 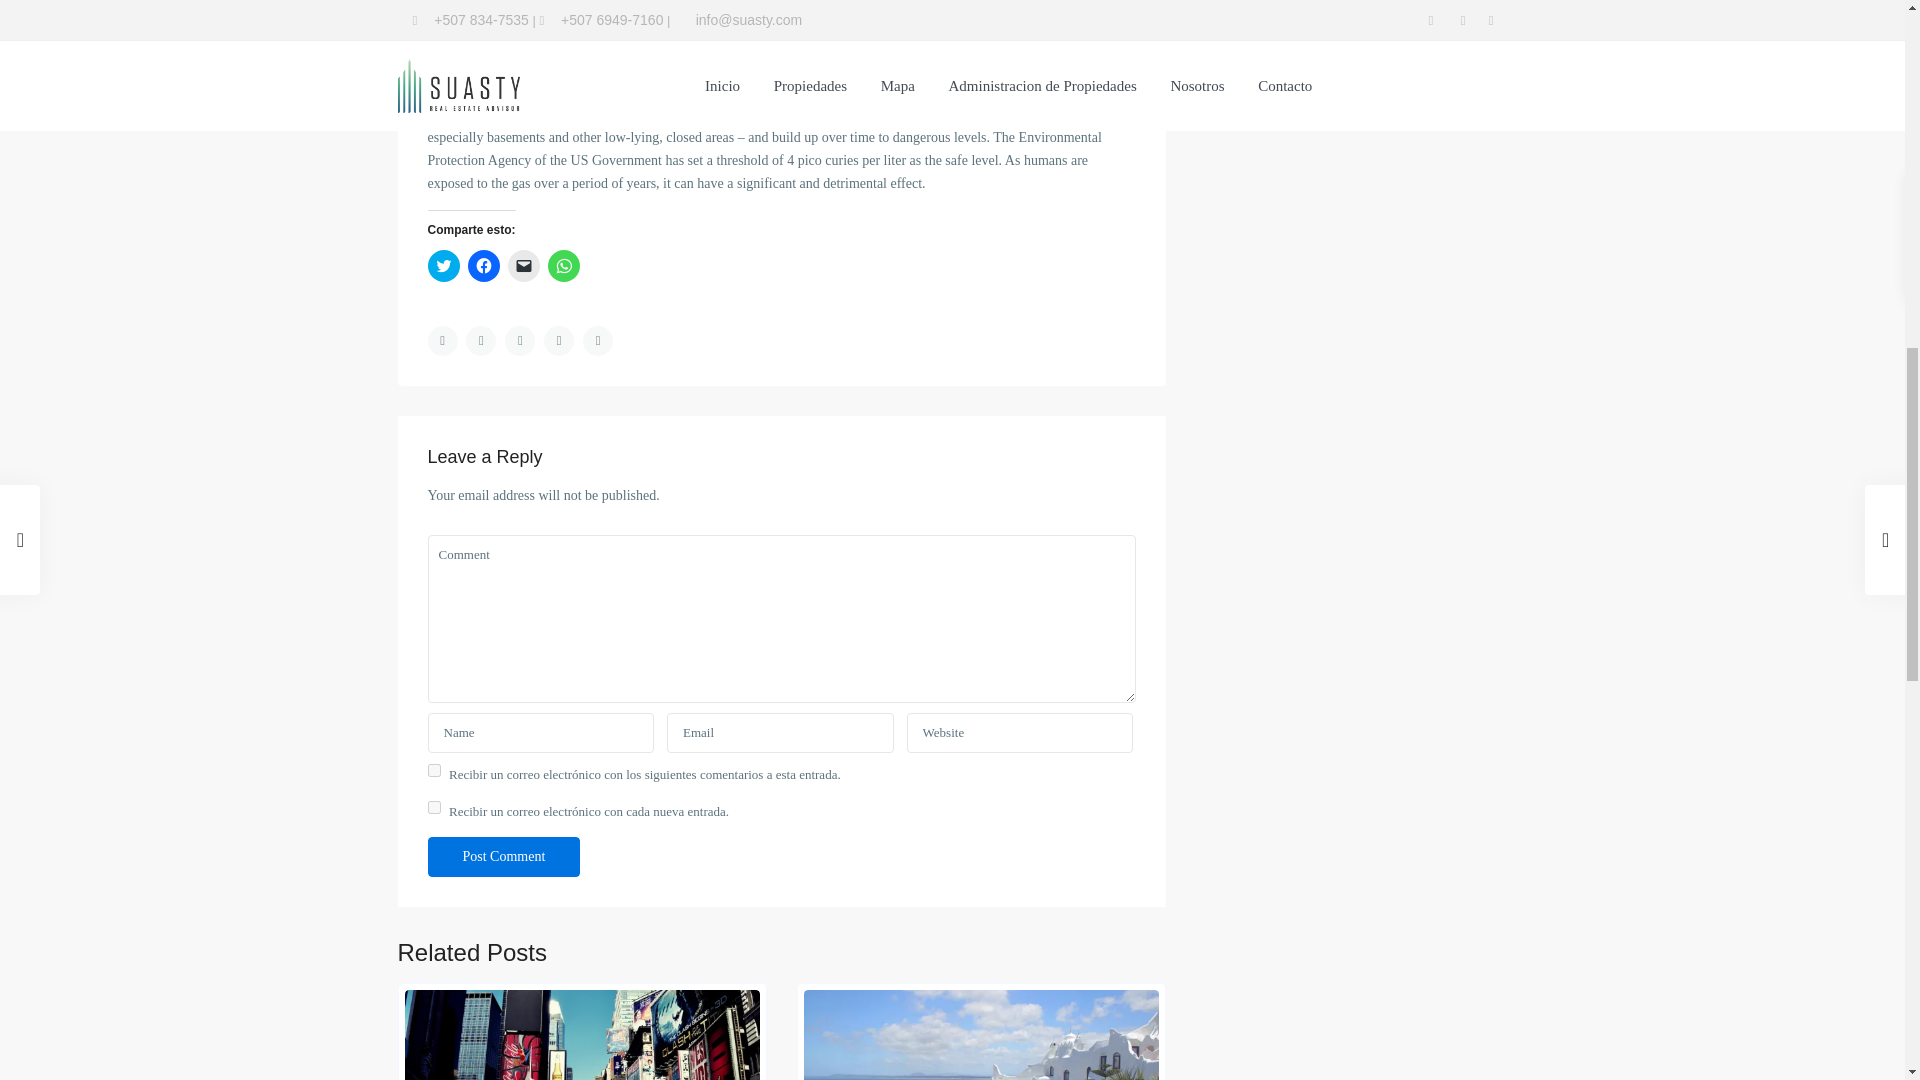 I want to click on Post Comment, so click(x=504, y=856).